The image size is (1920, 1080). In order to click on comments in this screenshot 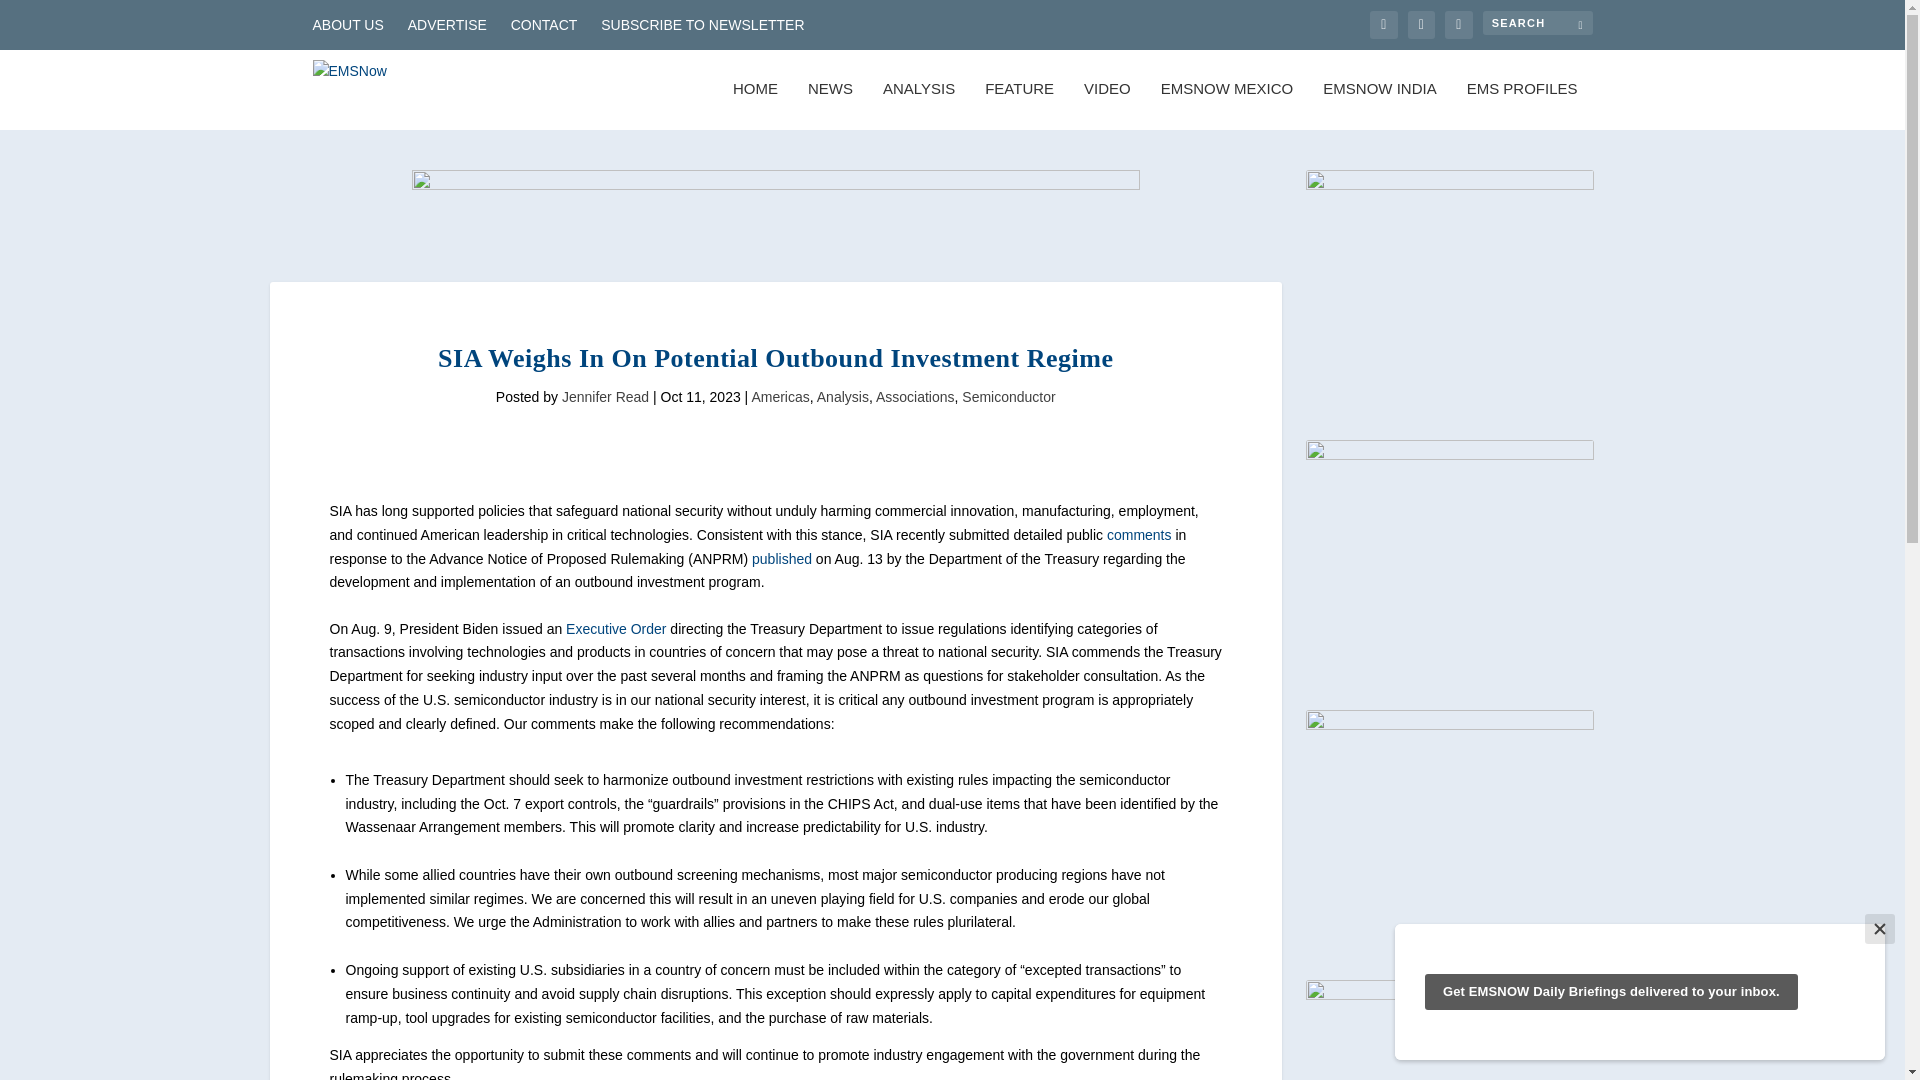, I will do `click(1139, 535)`.